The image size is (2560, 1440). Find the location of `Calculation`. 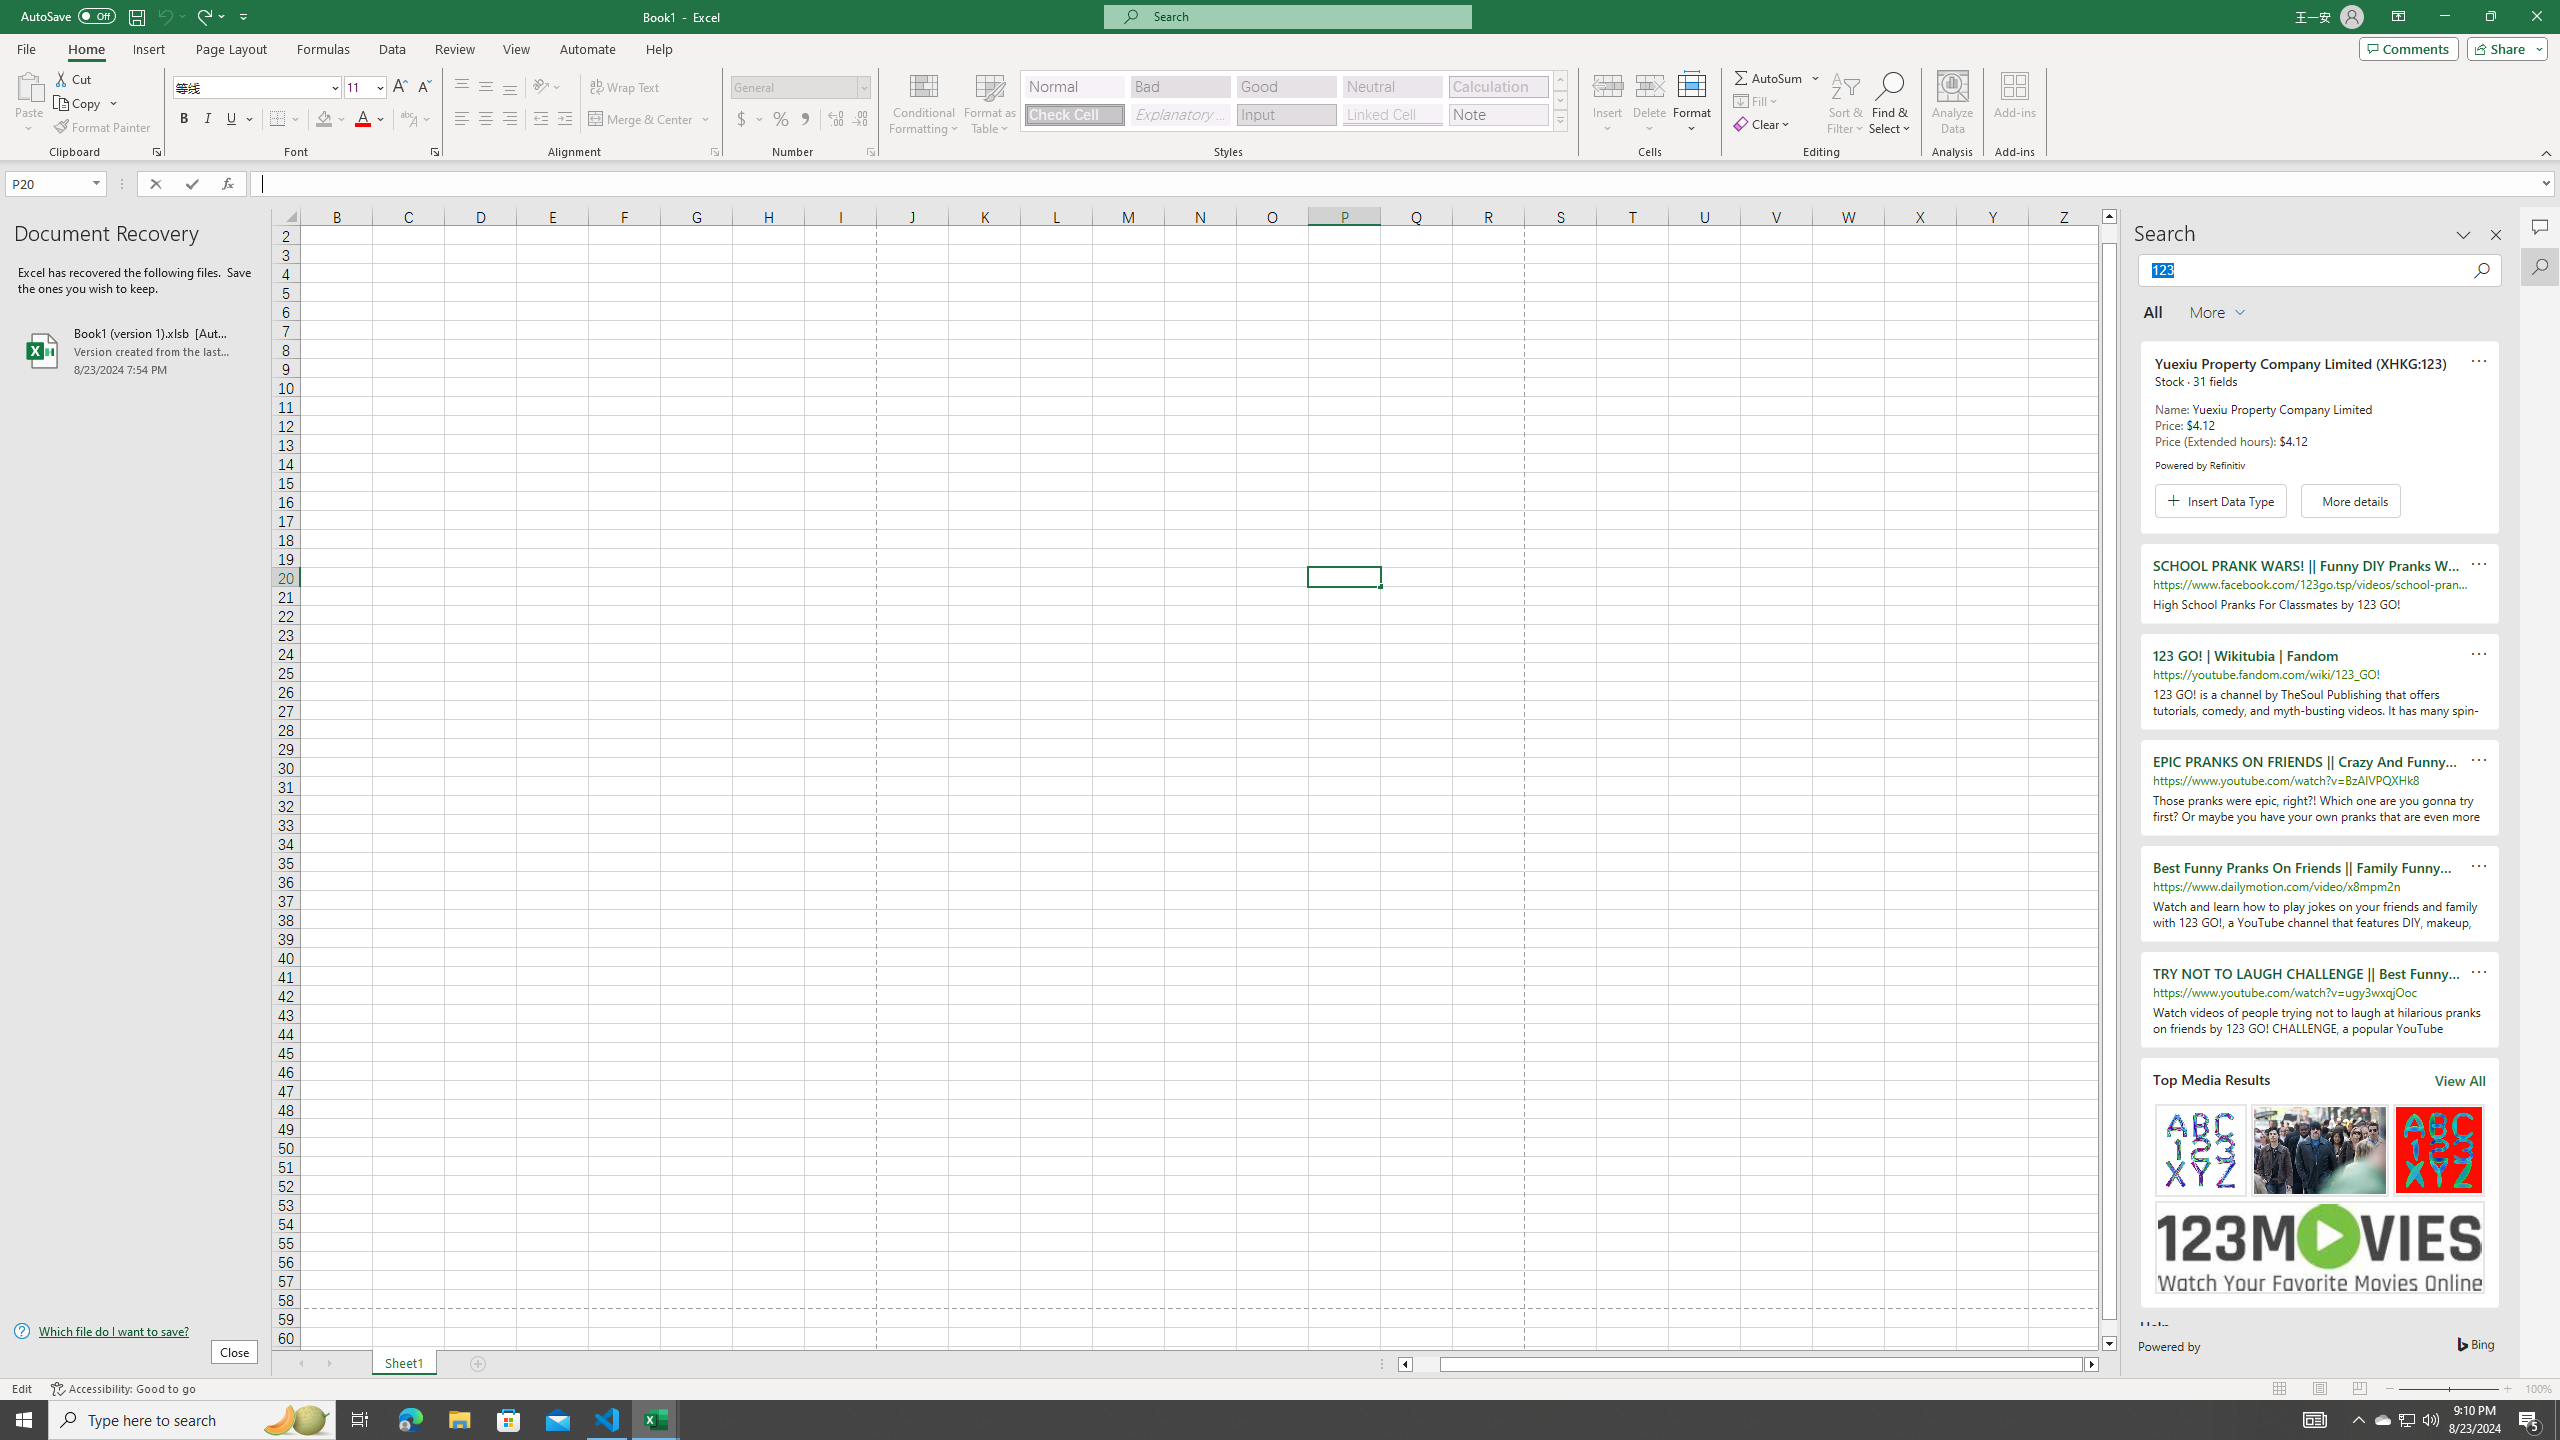

Calculation is located at coordinates (1498, 86).